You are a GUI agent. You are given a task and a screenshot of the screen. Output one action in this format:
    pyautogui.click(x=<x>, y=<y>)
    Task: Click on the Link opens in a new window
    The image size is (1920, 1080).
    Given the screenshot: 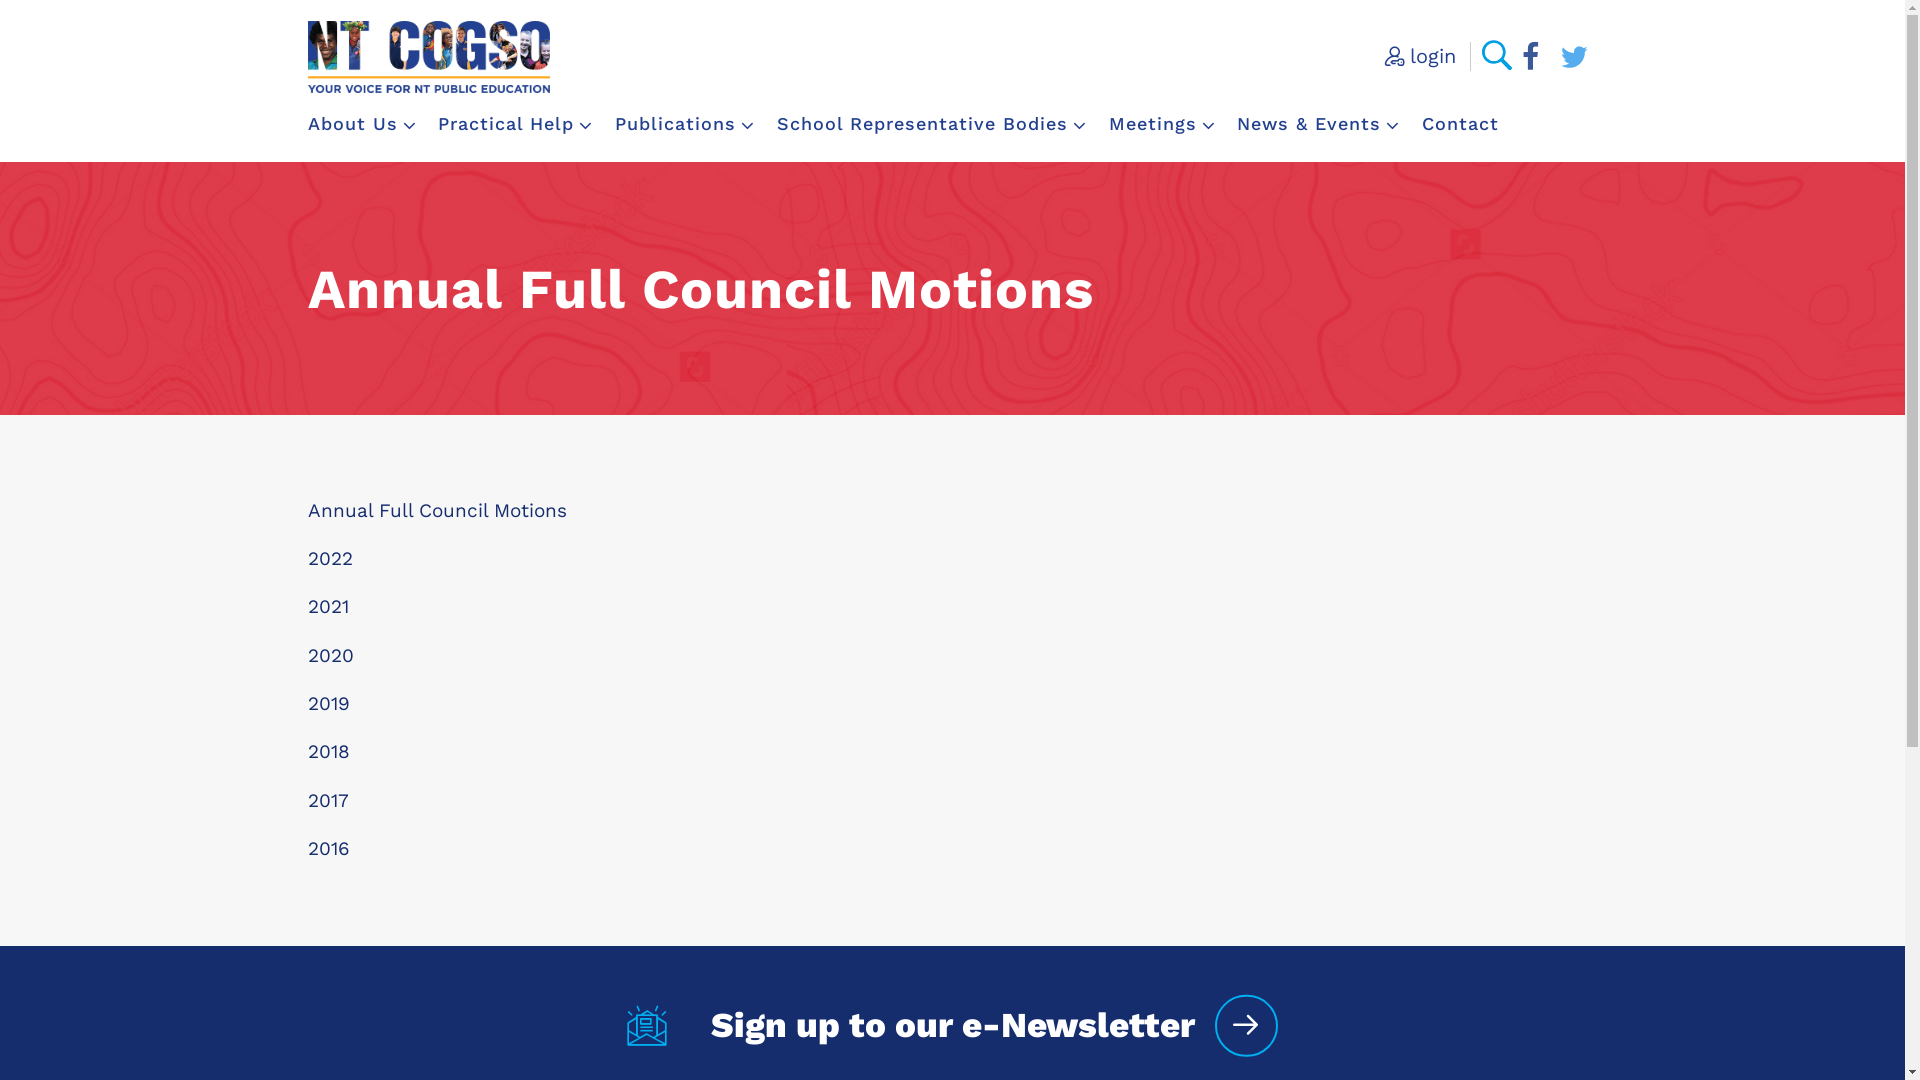 What is the action you would take?
    pyautogui.click(x=1531, y=60)
    